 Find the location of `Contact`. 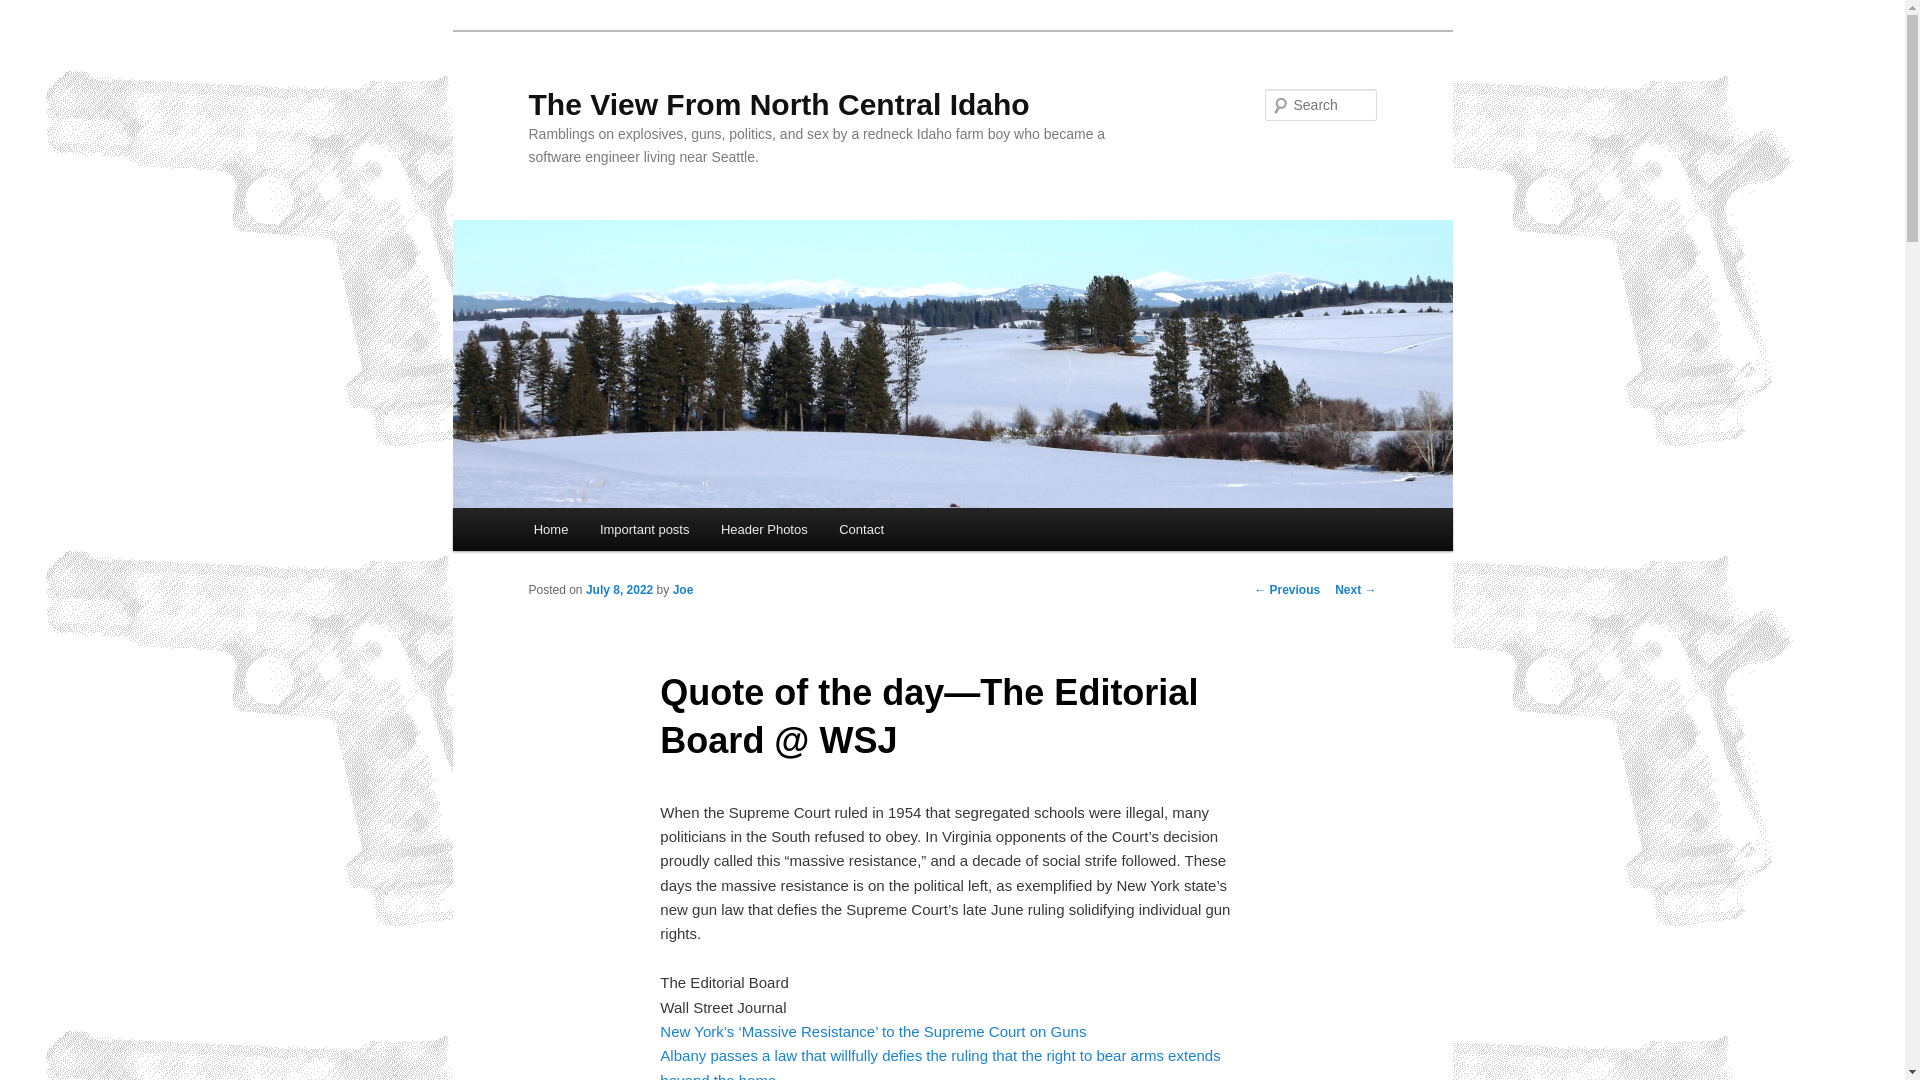

Contact is located at coordinates (860, 528).